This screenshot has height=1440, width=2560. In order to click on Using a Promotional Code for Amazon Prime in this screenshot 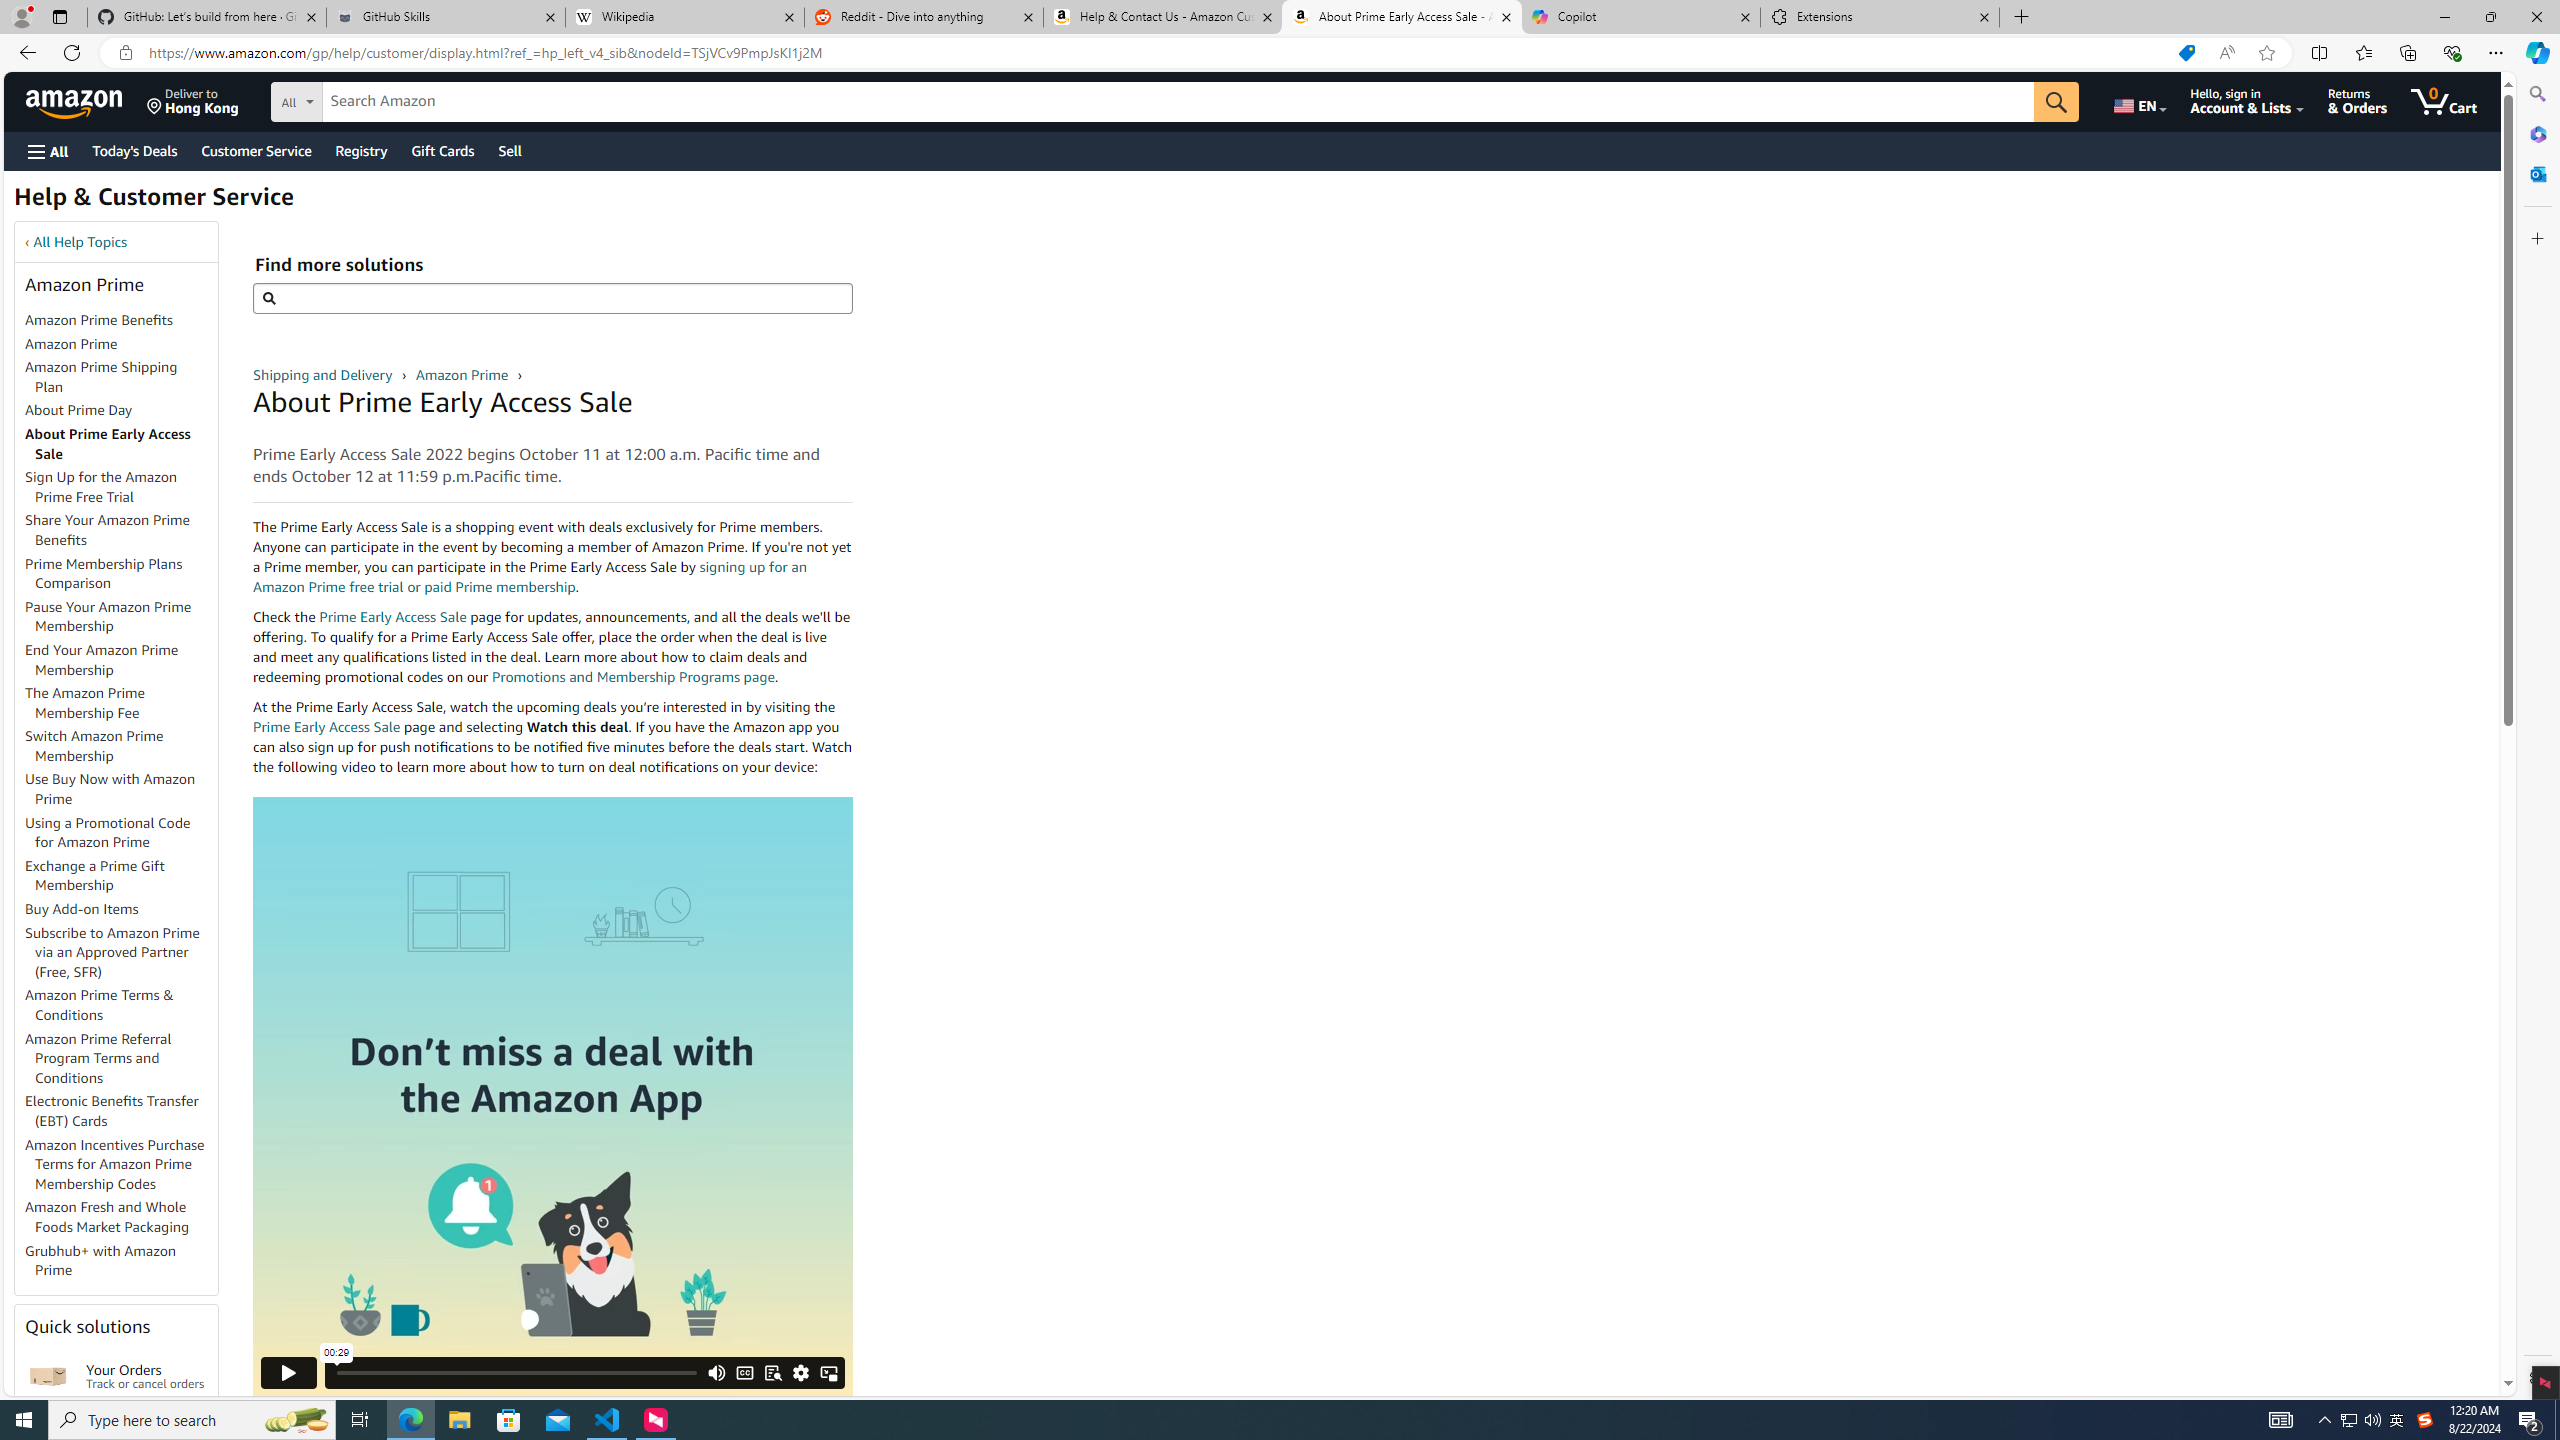, I will do `click(121, 832)`.